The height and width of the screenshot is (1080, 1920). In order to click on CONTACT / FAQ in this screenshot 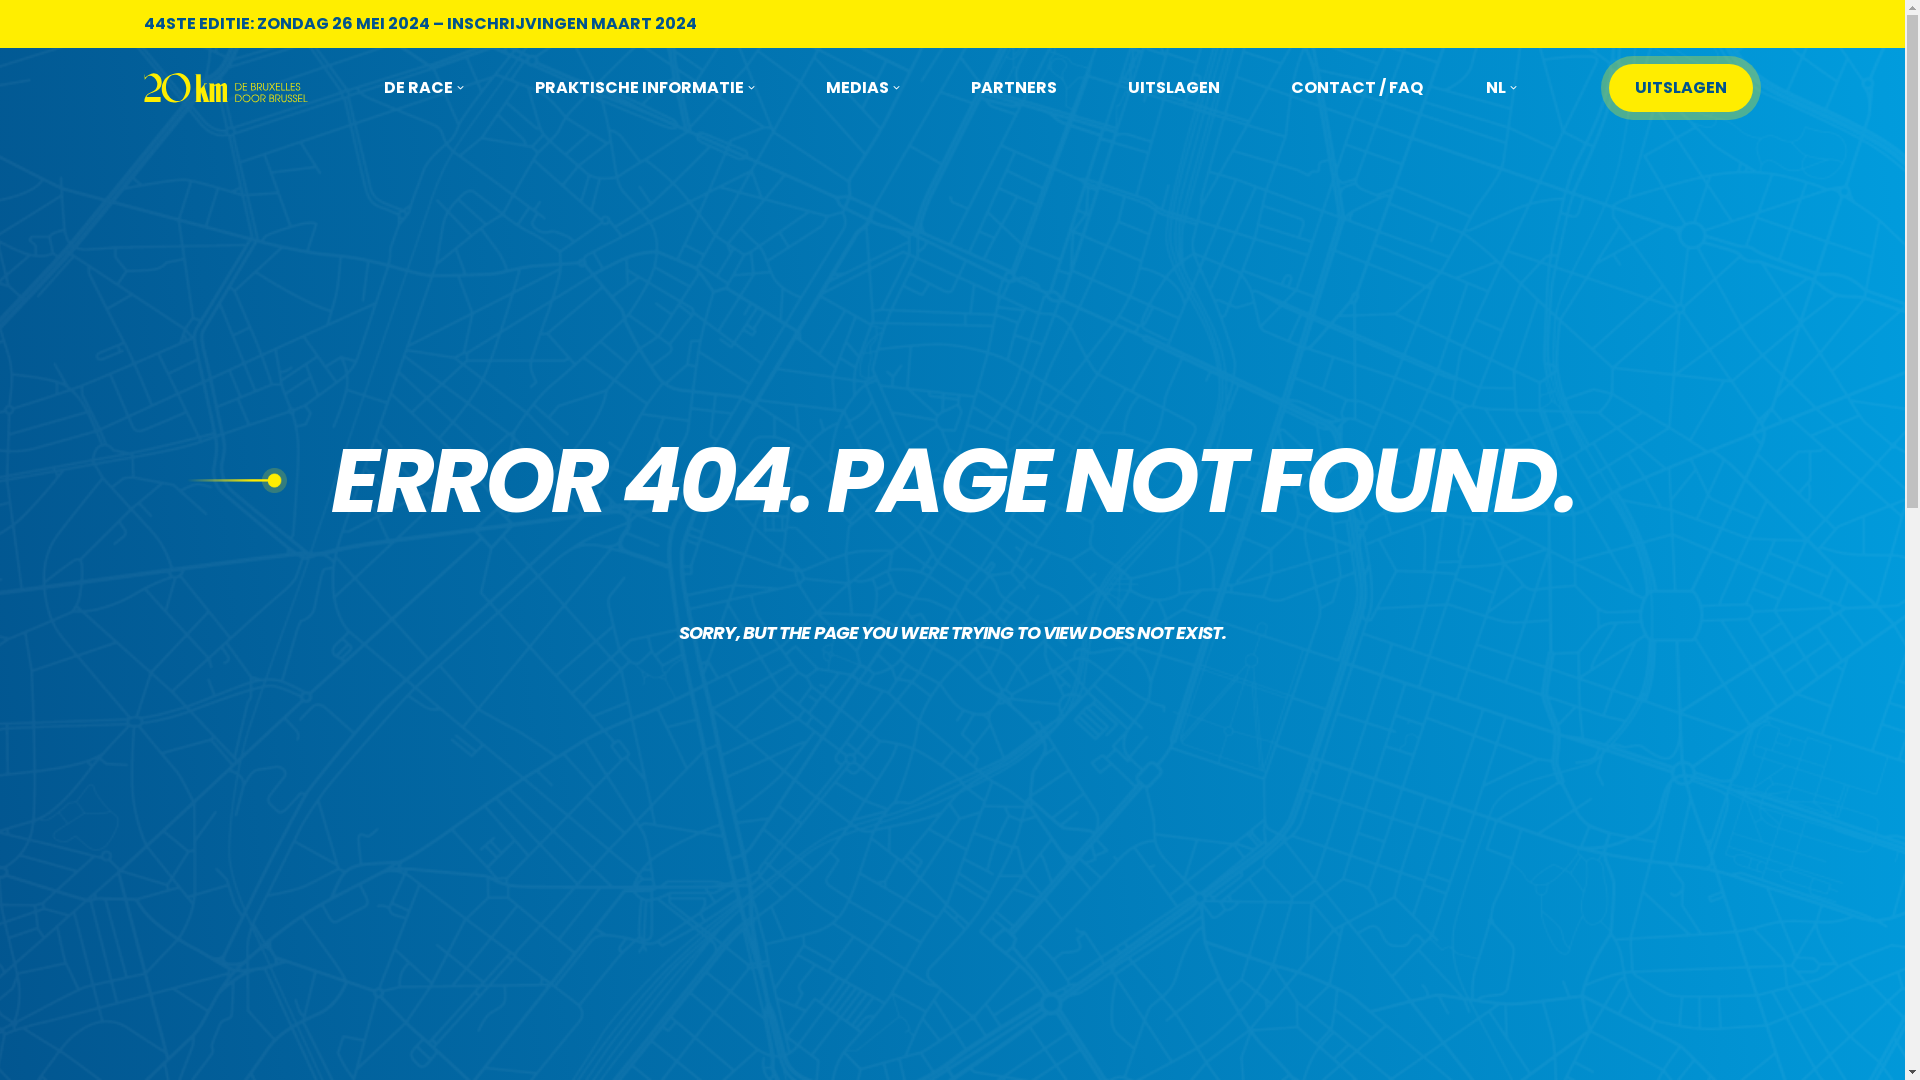, I will do `click(1357, 88)`.